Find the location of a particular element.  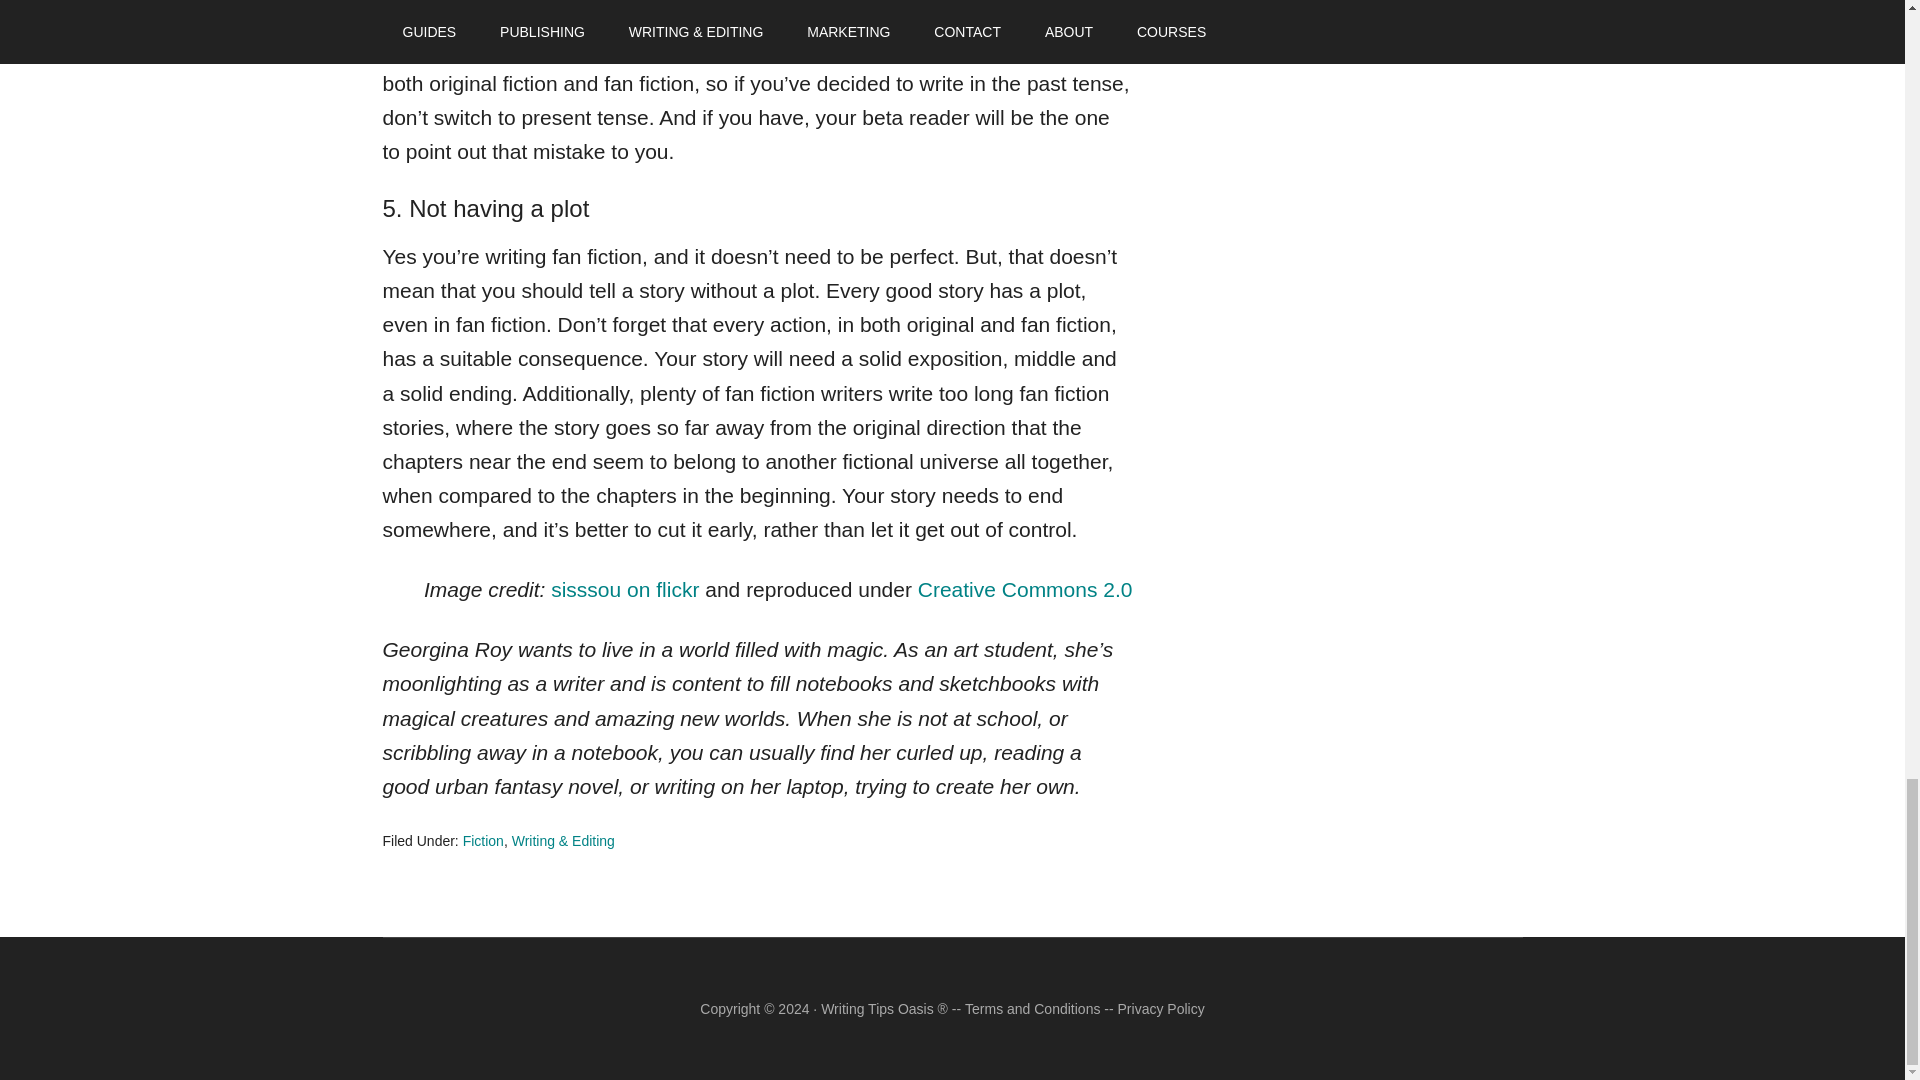

sisssou on flickr is located at coordinates (624, 588).